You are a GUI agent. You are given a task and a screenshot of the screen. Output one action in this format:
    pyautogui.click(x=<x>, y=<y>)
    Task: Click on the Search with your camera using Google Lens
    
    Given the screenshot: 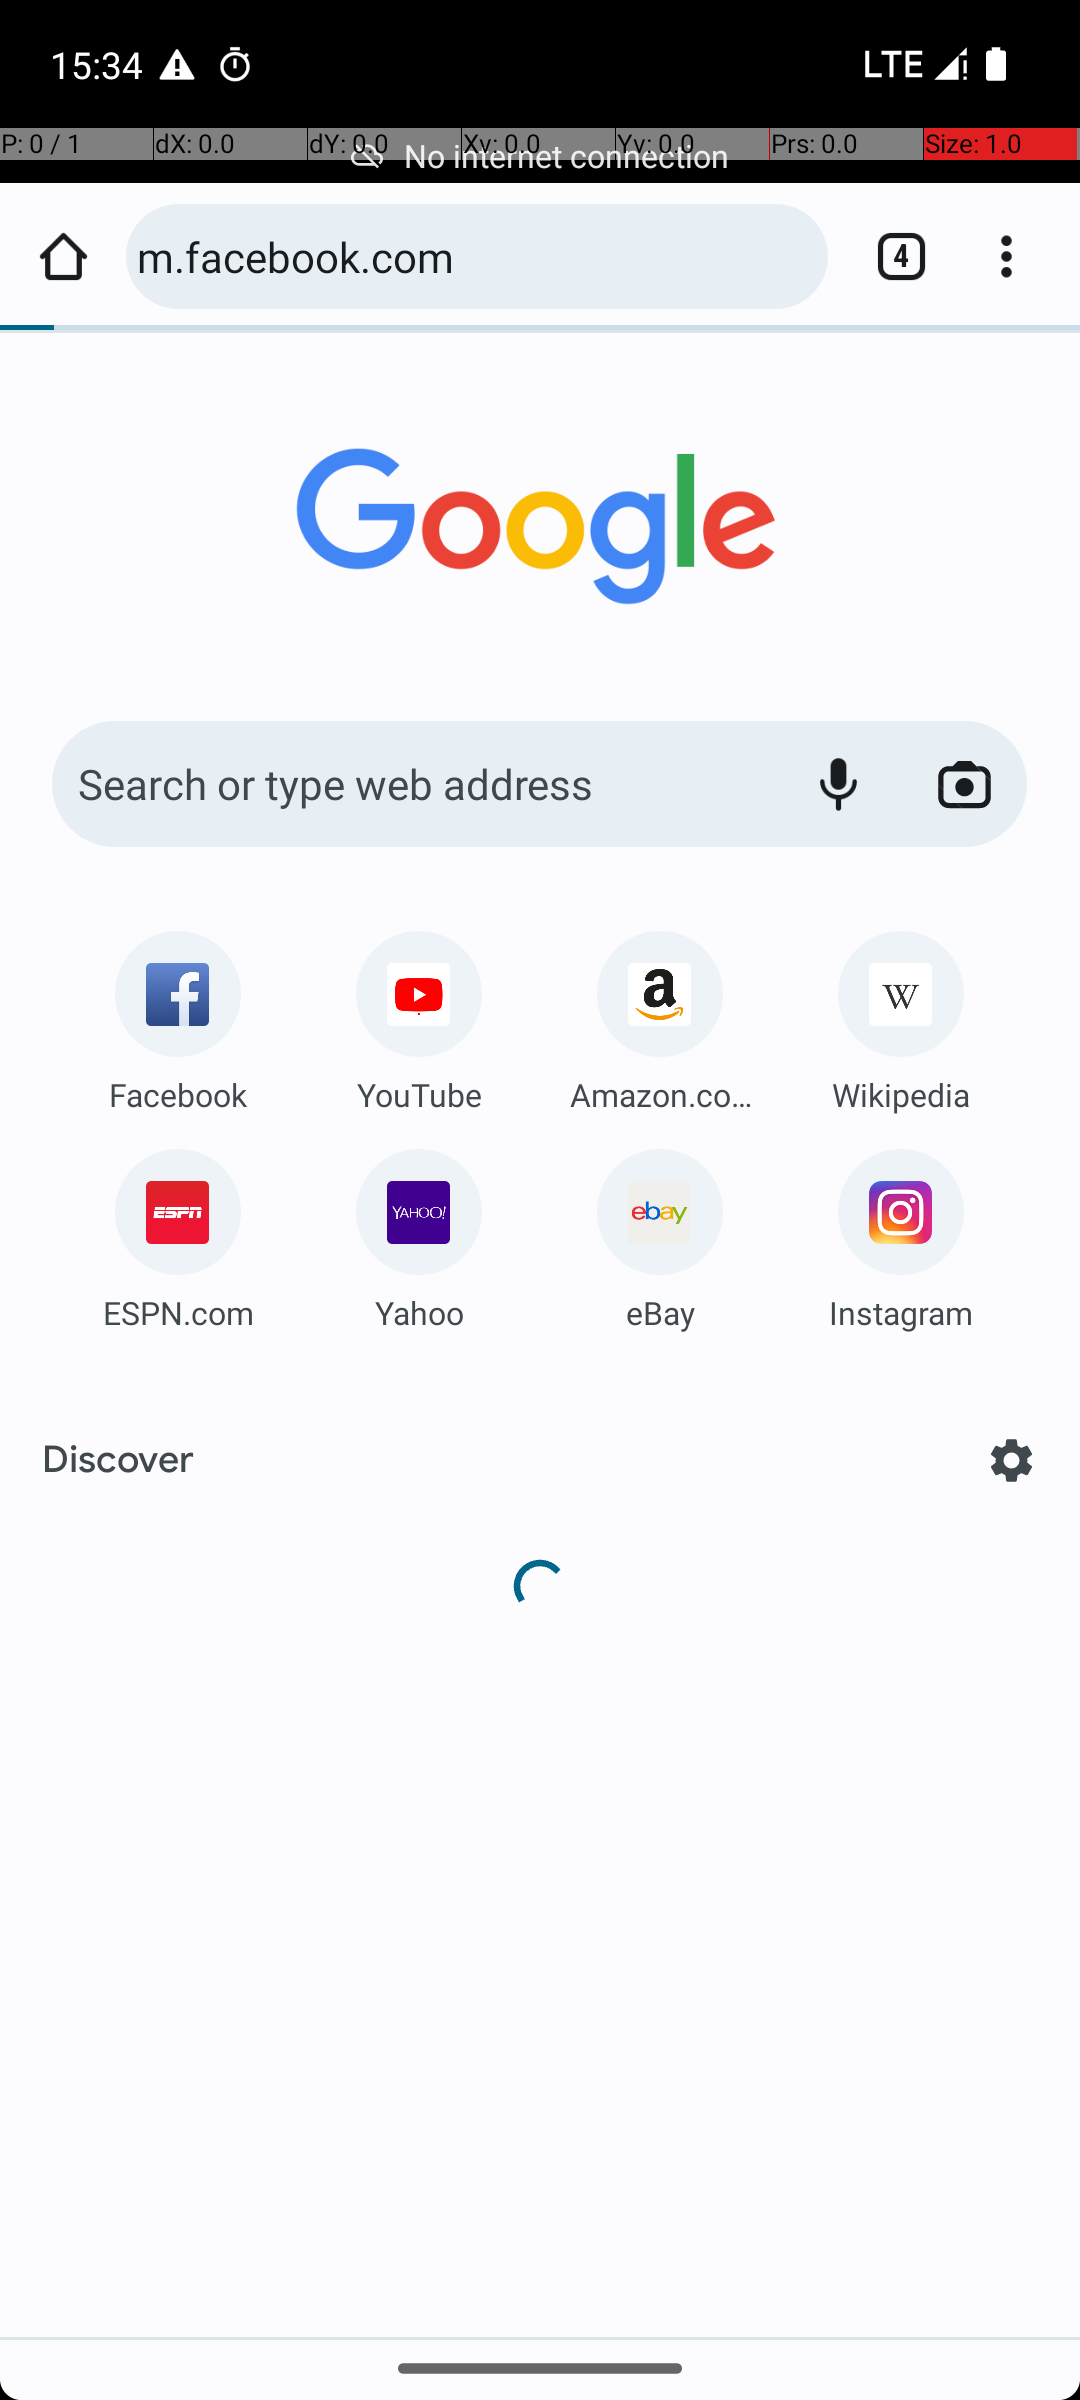 What is the action you would take?
    pyautogui.click(x=964, y=784)
    